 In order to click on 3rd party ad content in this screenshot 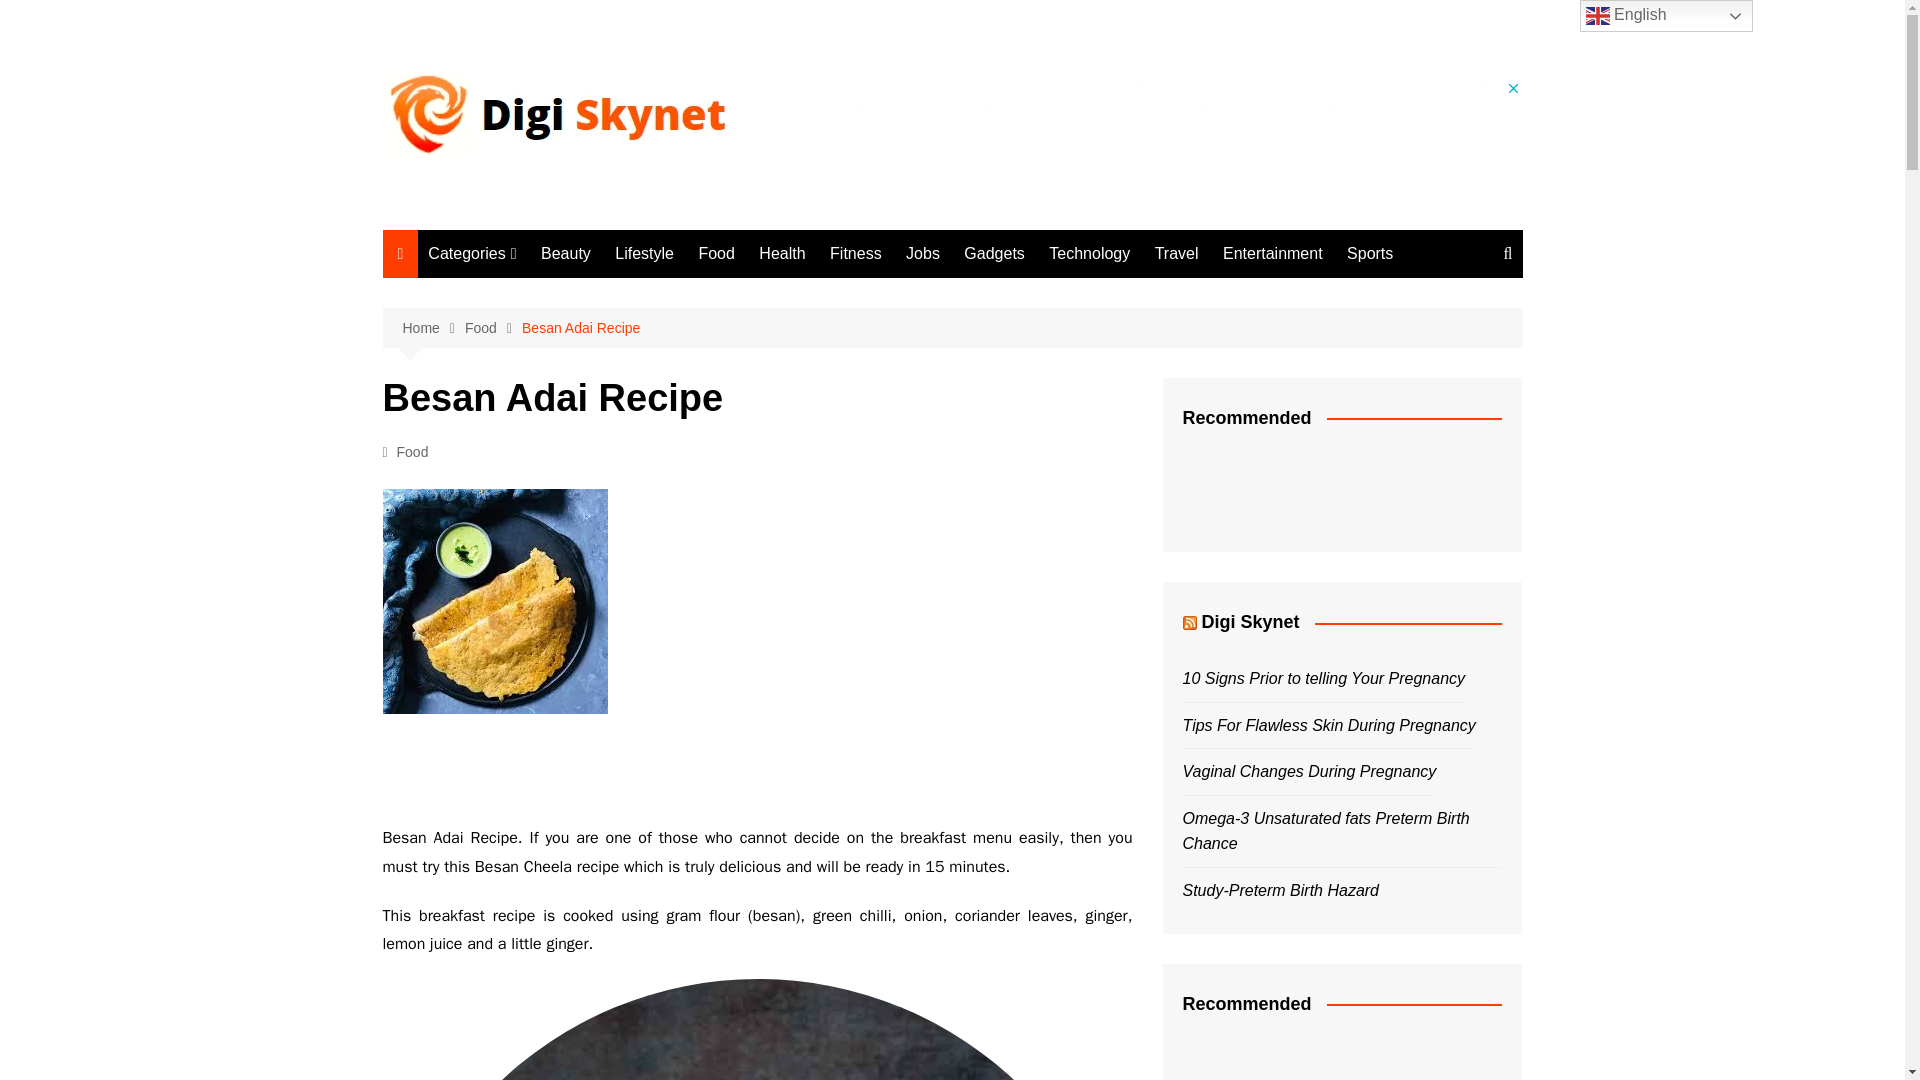, I will do `click(1158, 124)`.